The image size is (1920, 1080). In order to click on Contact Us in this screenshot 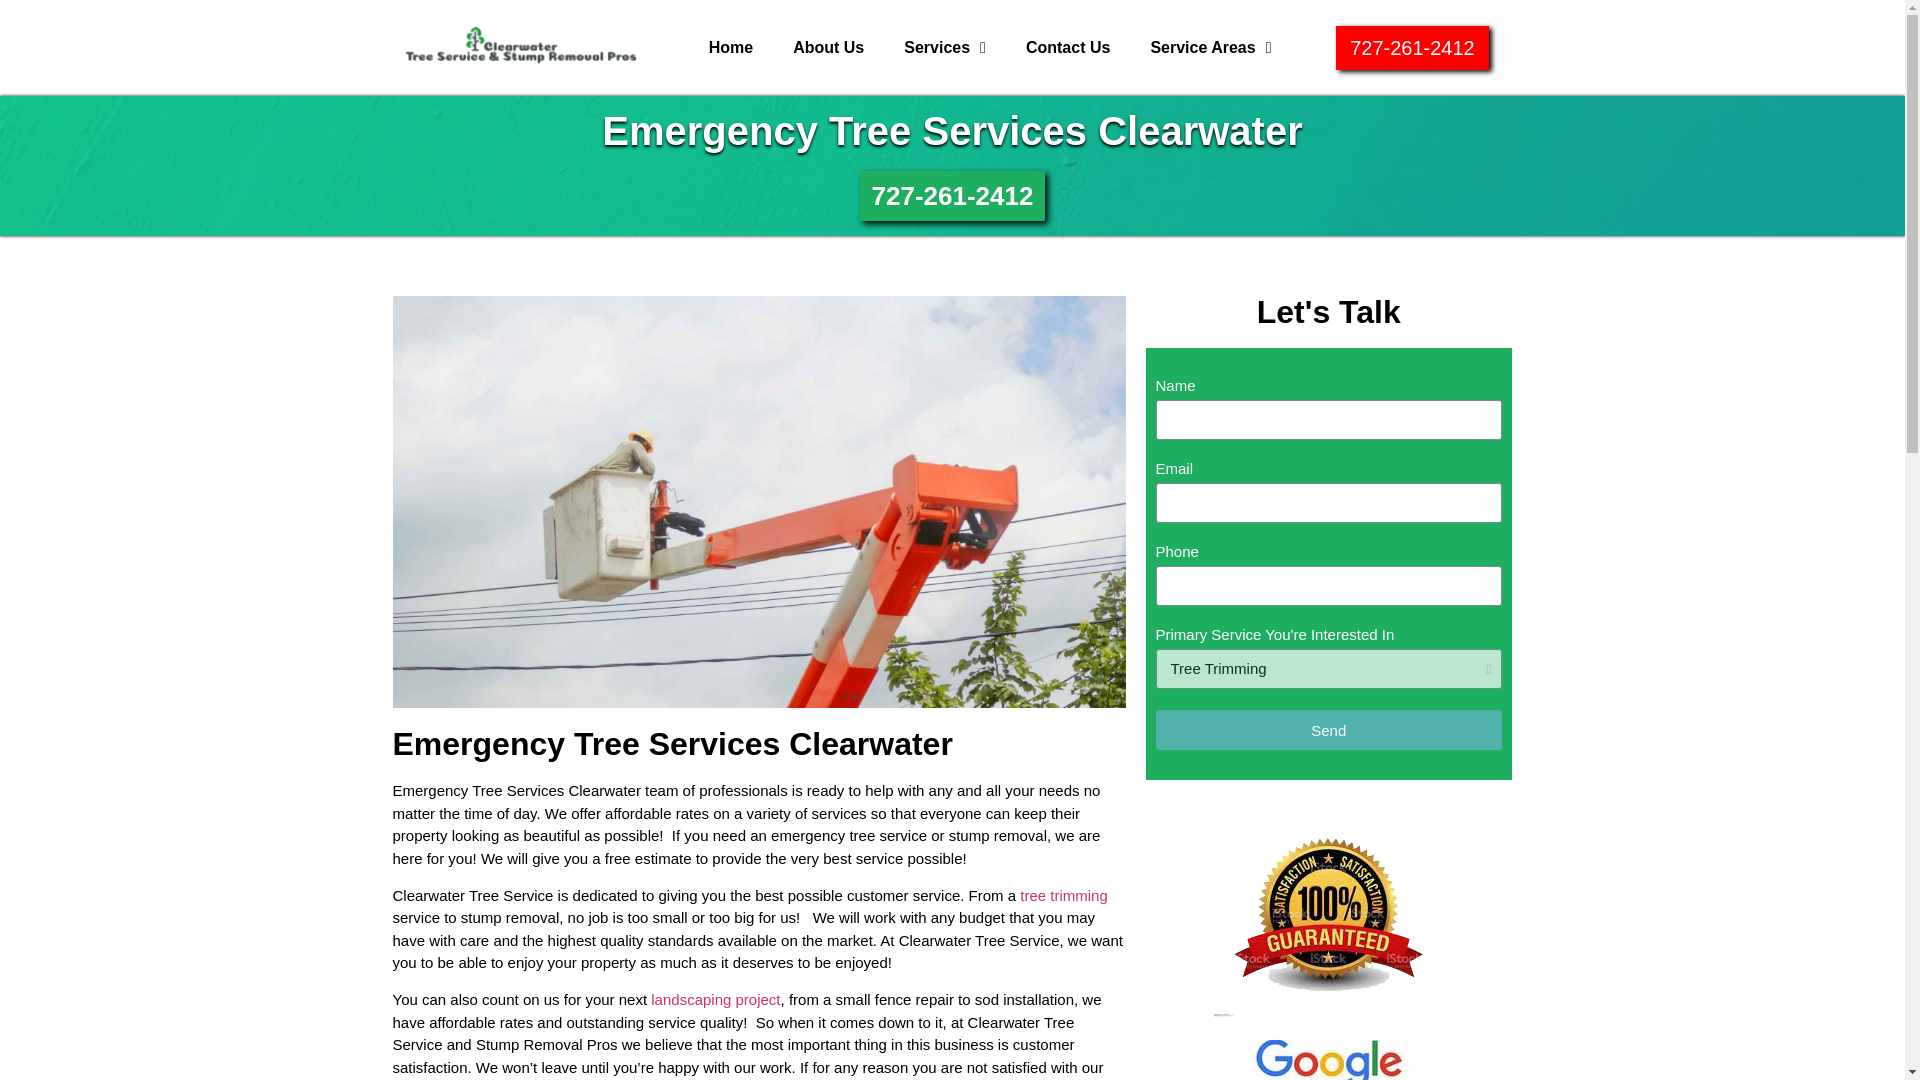, I will do `click(1068, 48)`.